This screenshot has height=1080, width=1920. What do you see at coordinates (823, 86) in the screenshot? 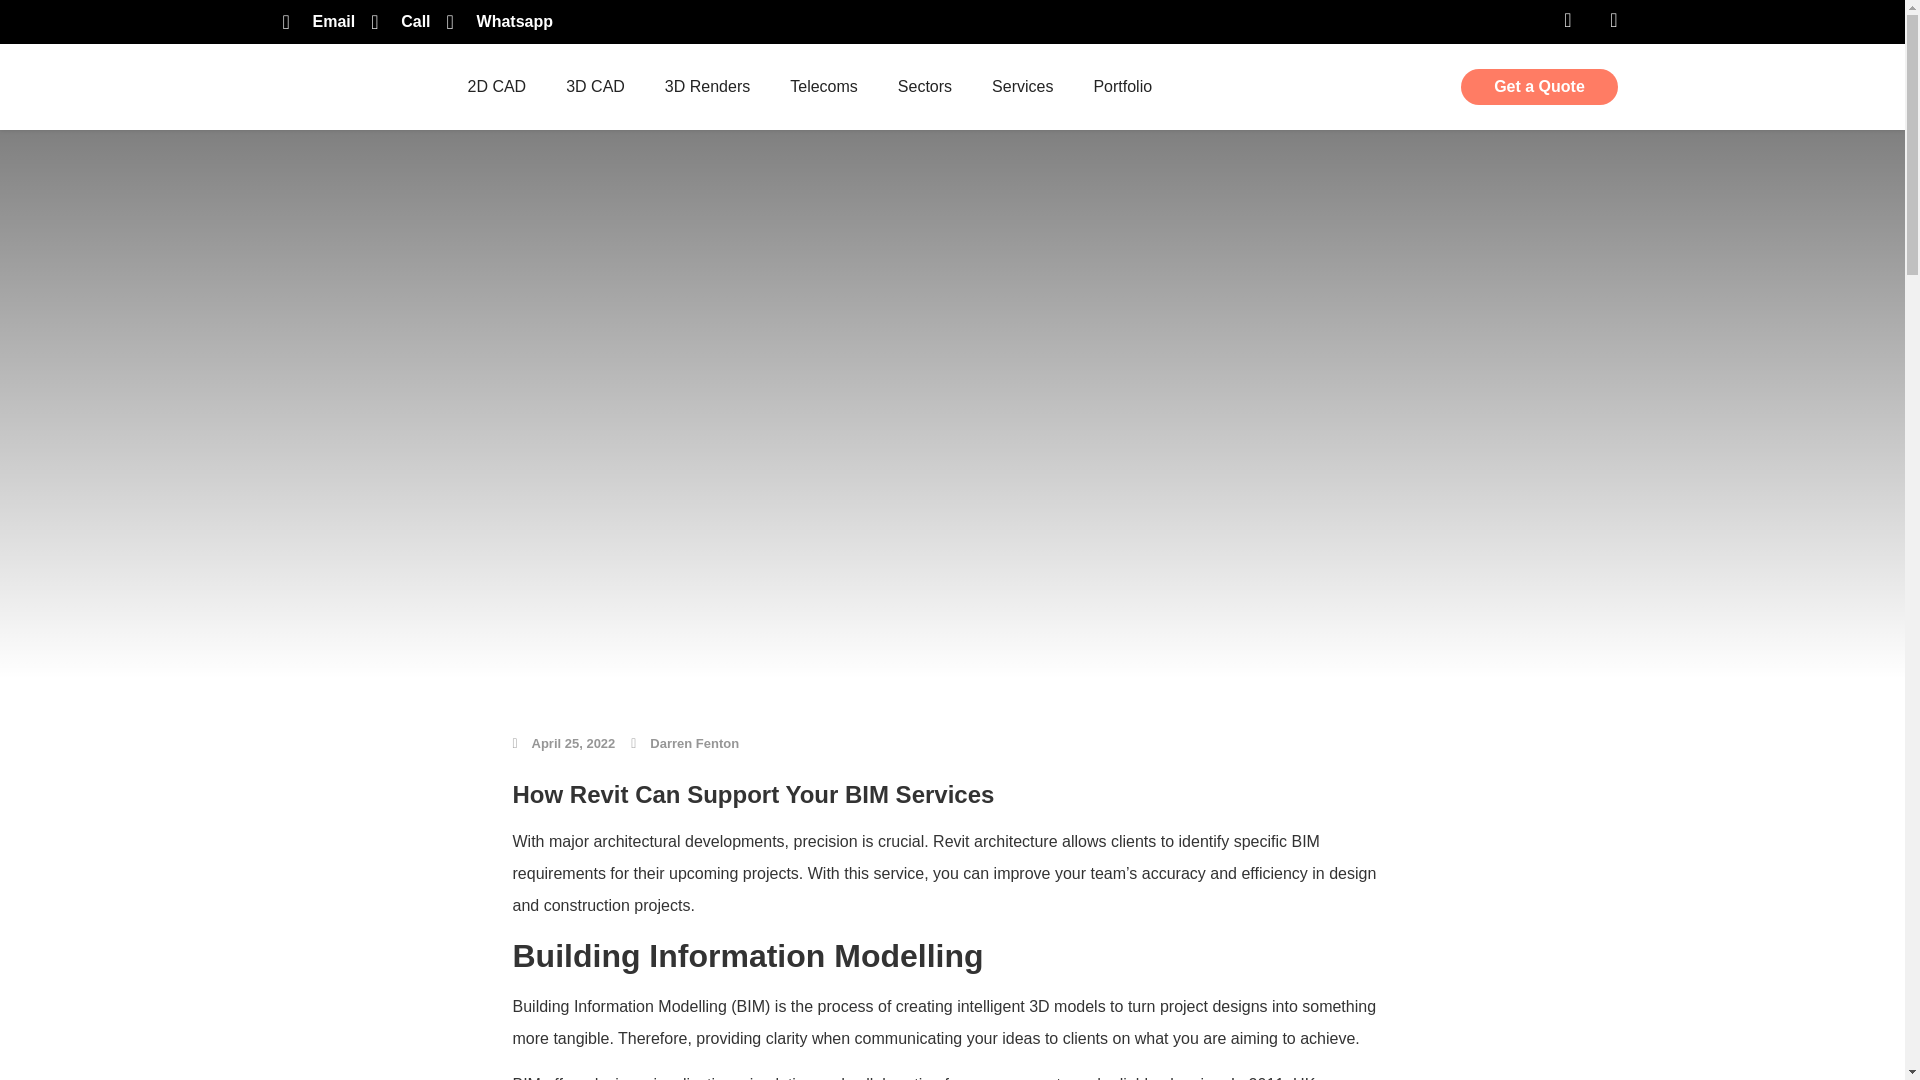
I see `Telecoms` at bounding box center [823, 86].